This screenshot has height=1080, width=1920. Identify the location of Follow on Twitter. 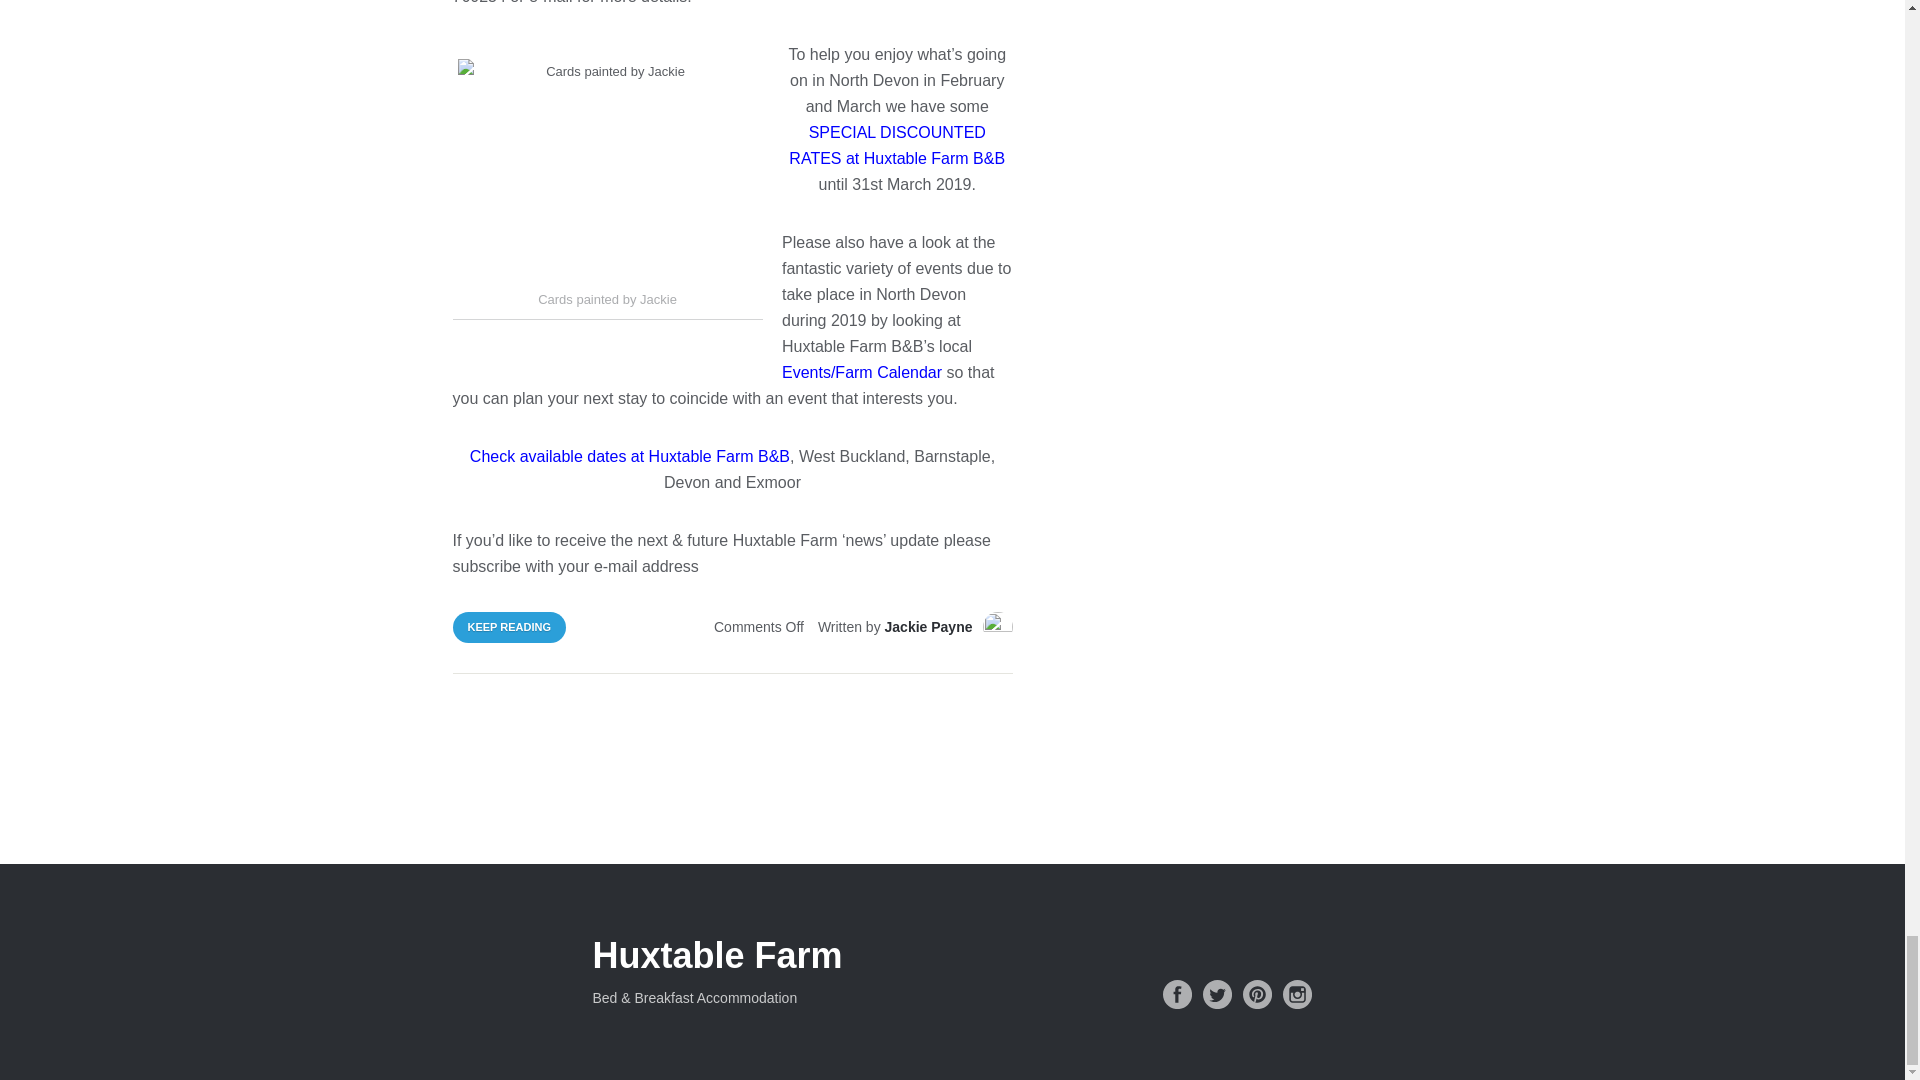
(1216, 994).